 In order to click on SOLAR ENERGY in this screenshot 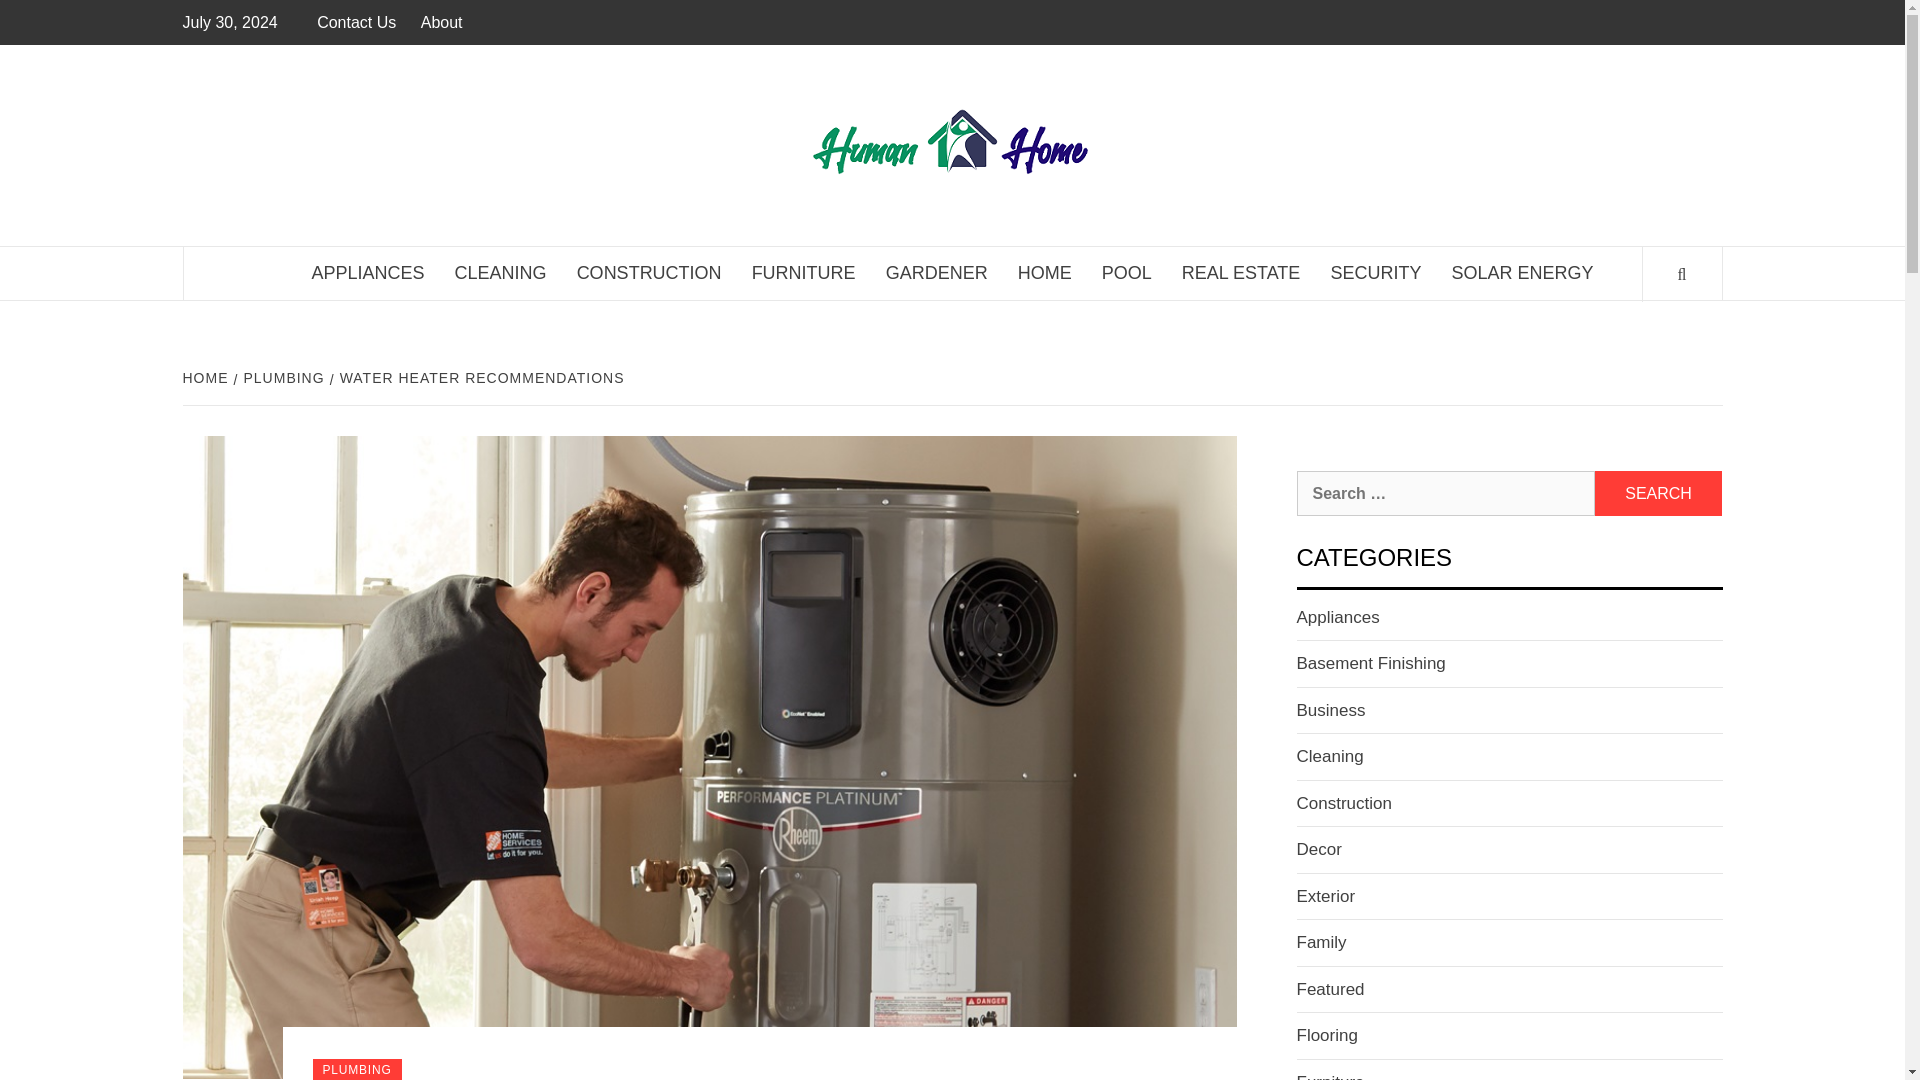, I will do `click(1522, 274)`.